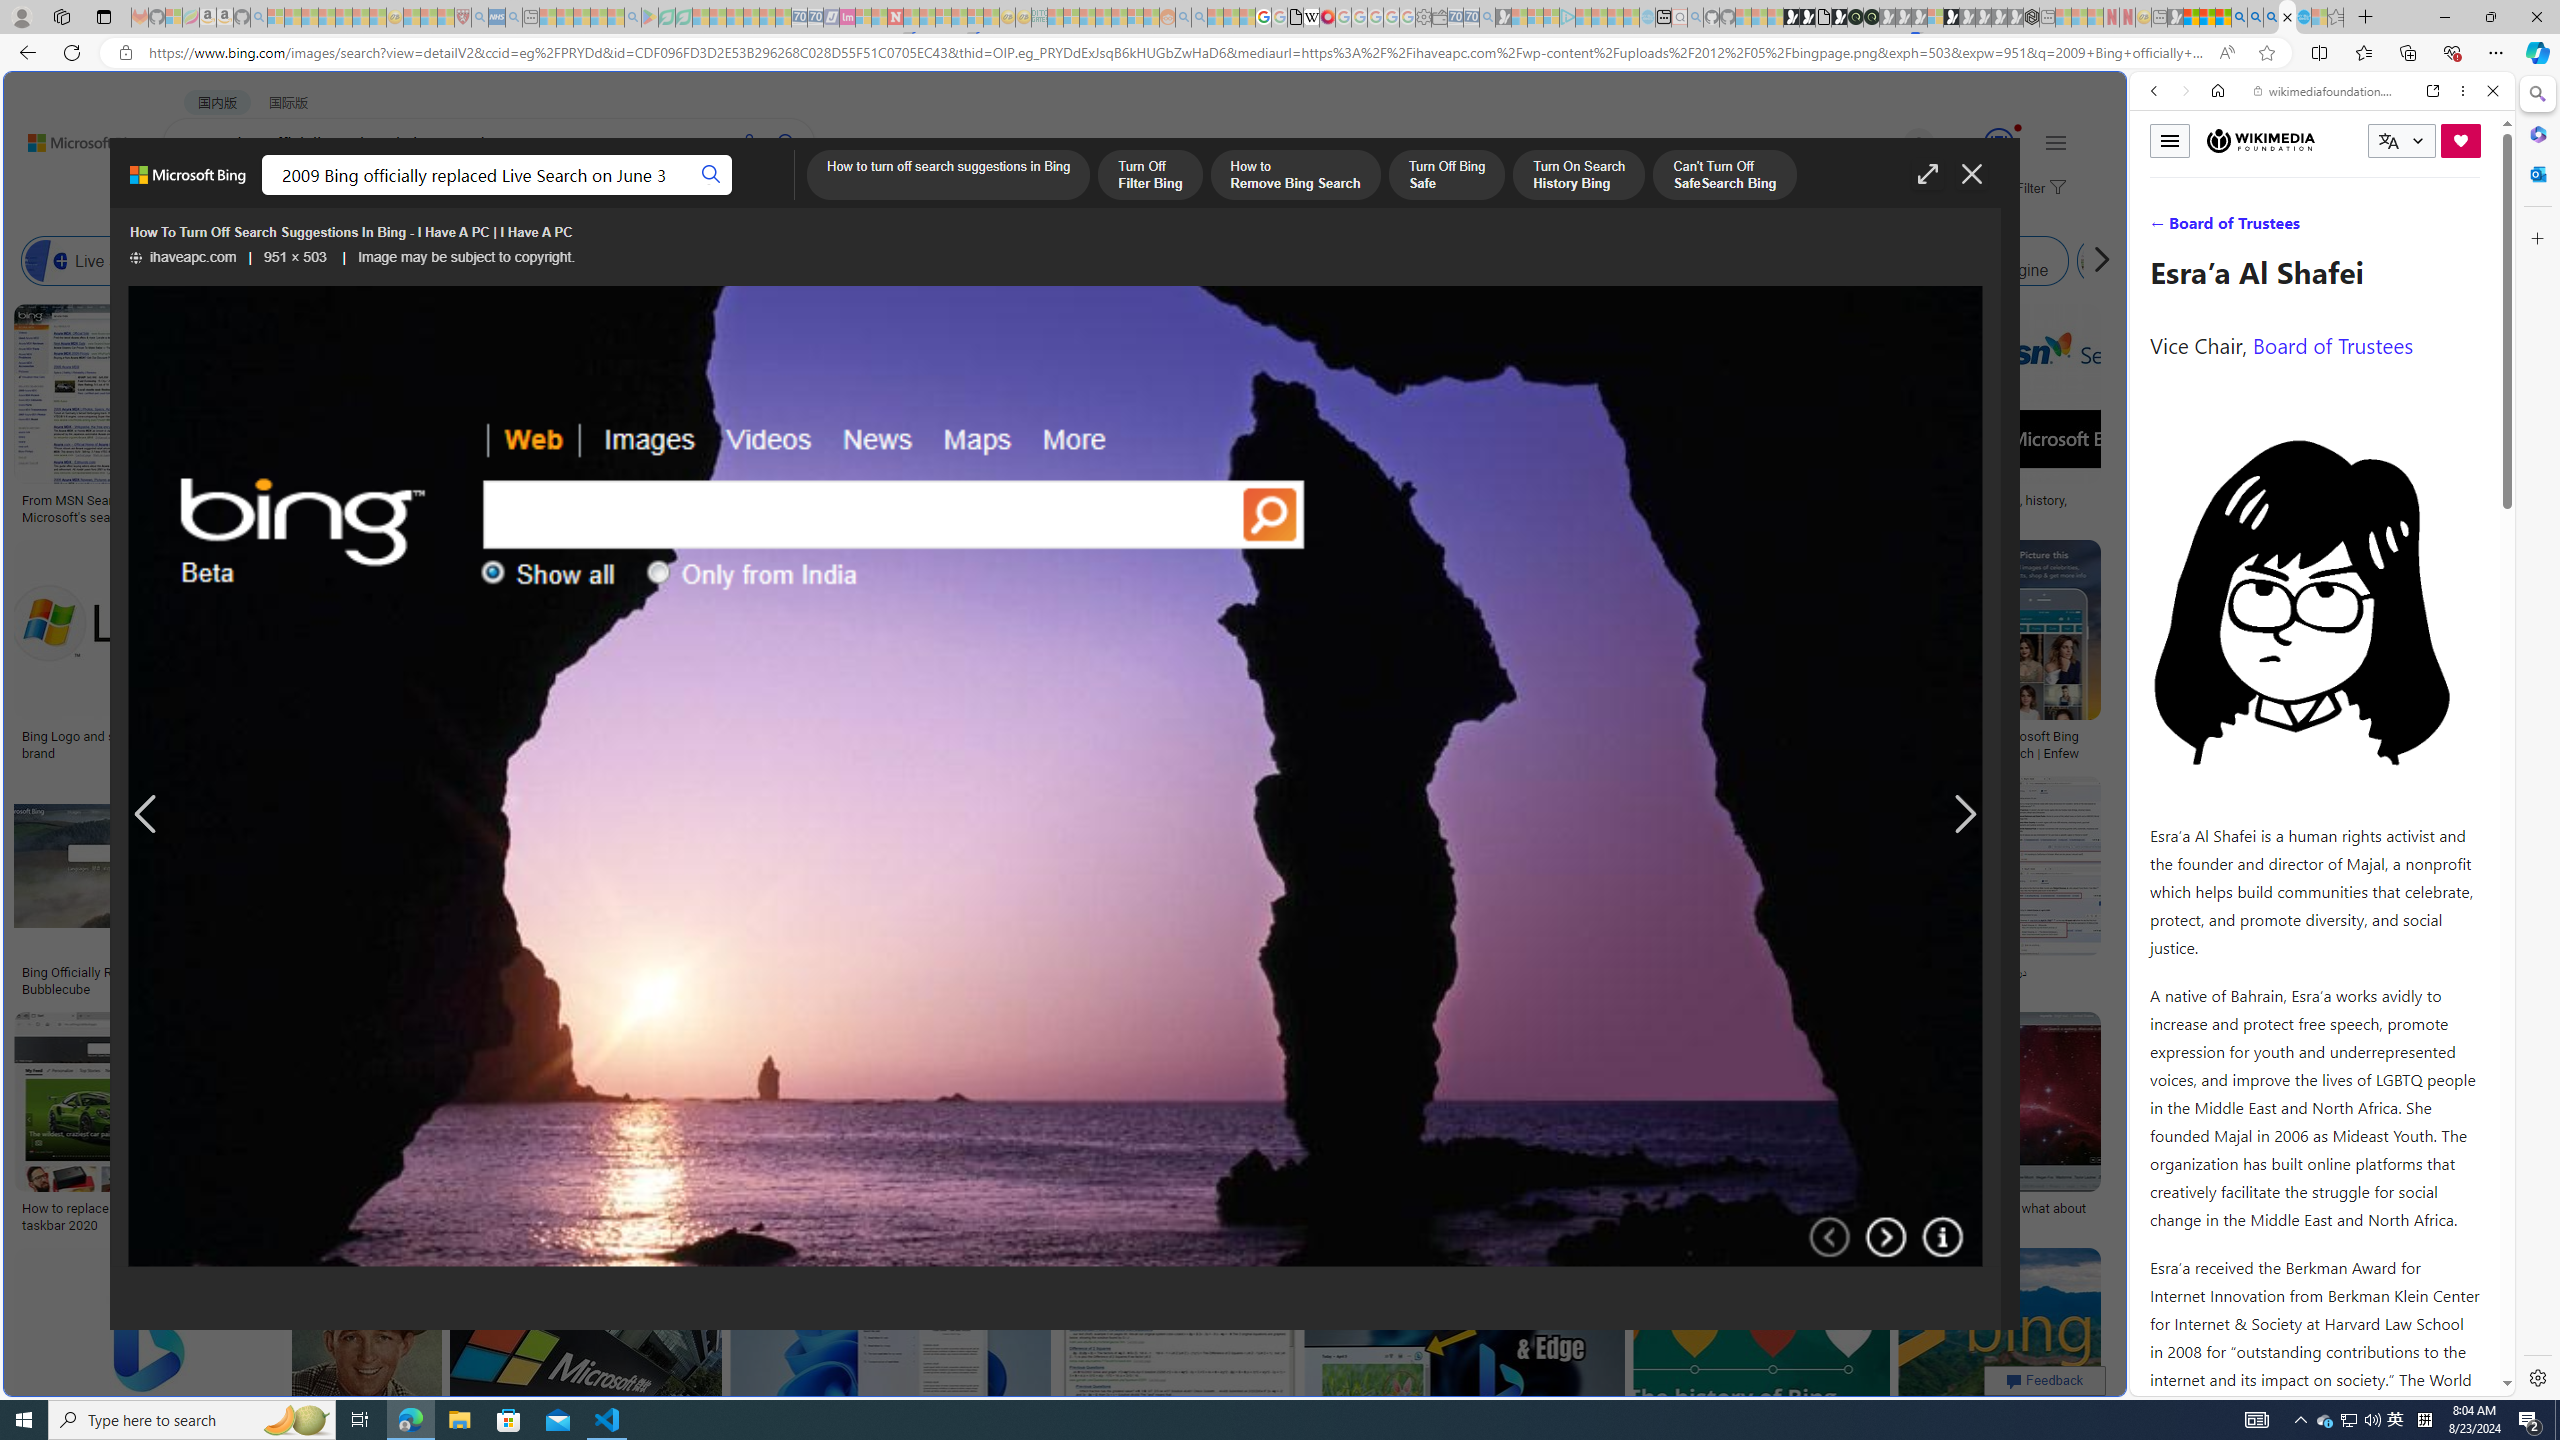  What do you see at coordinates (274, 261) in the screenshot?
I see `Bing Voice Search` at bounding box center [274, 261].